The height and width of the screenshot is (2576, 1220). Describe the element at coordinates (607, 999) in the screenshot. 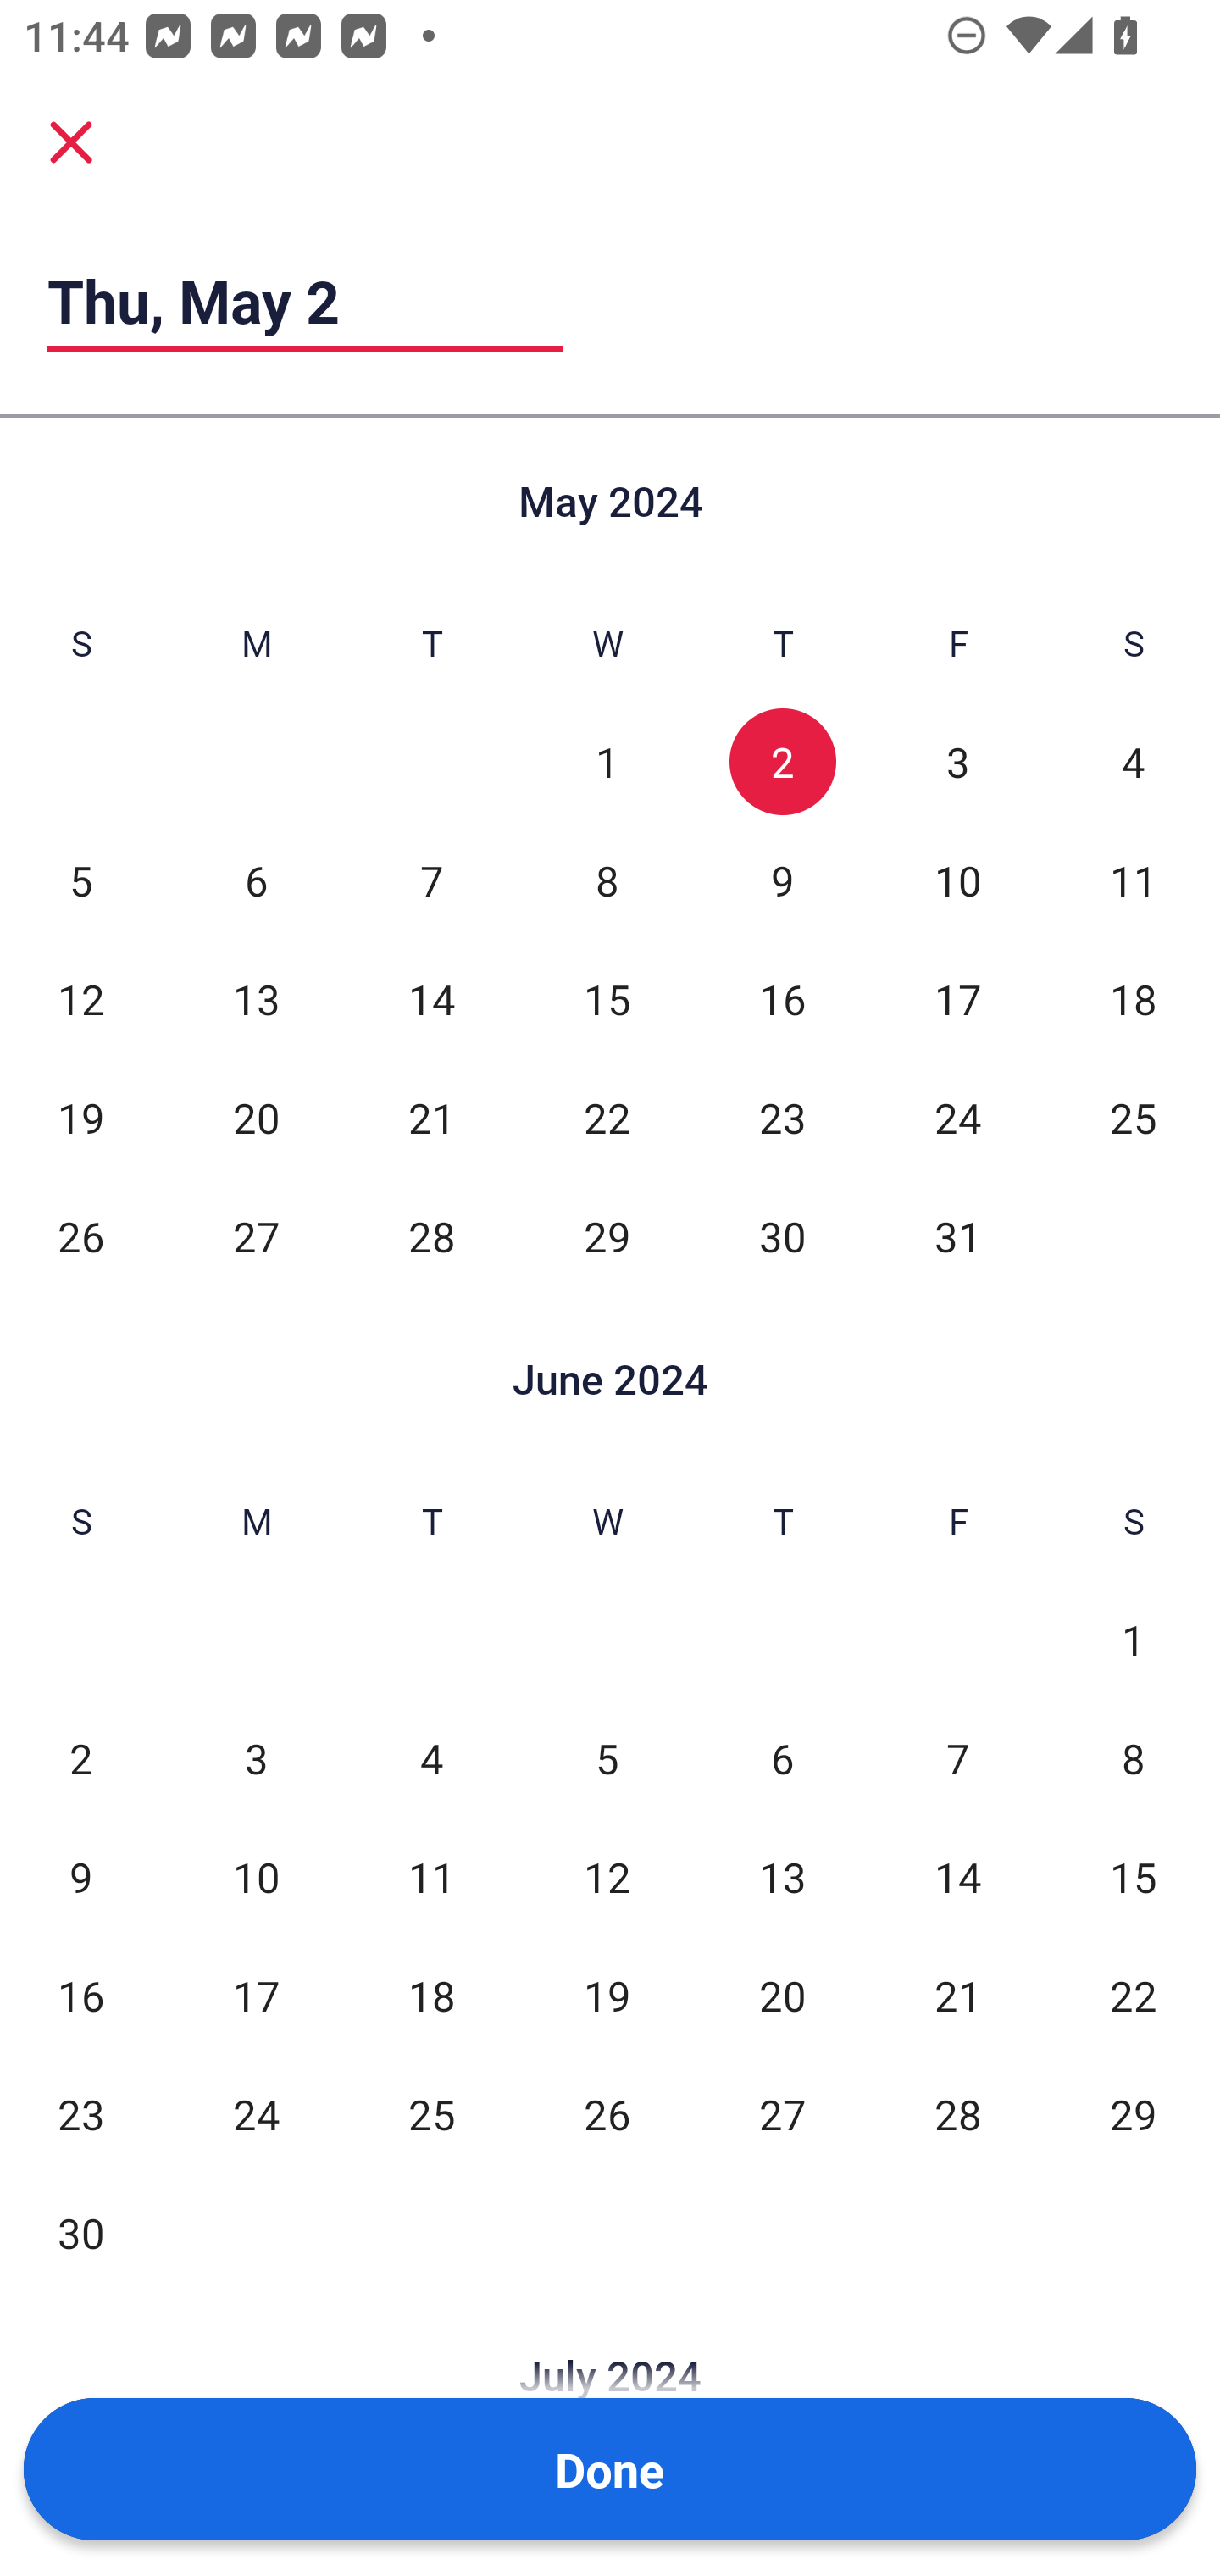

I see `15 Wed, May 15, Not Selected` at that location.